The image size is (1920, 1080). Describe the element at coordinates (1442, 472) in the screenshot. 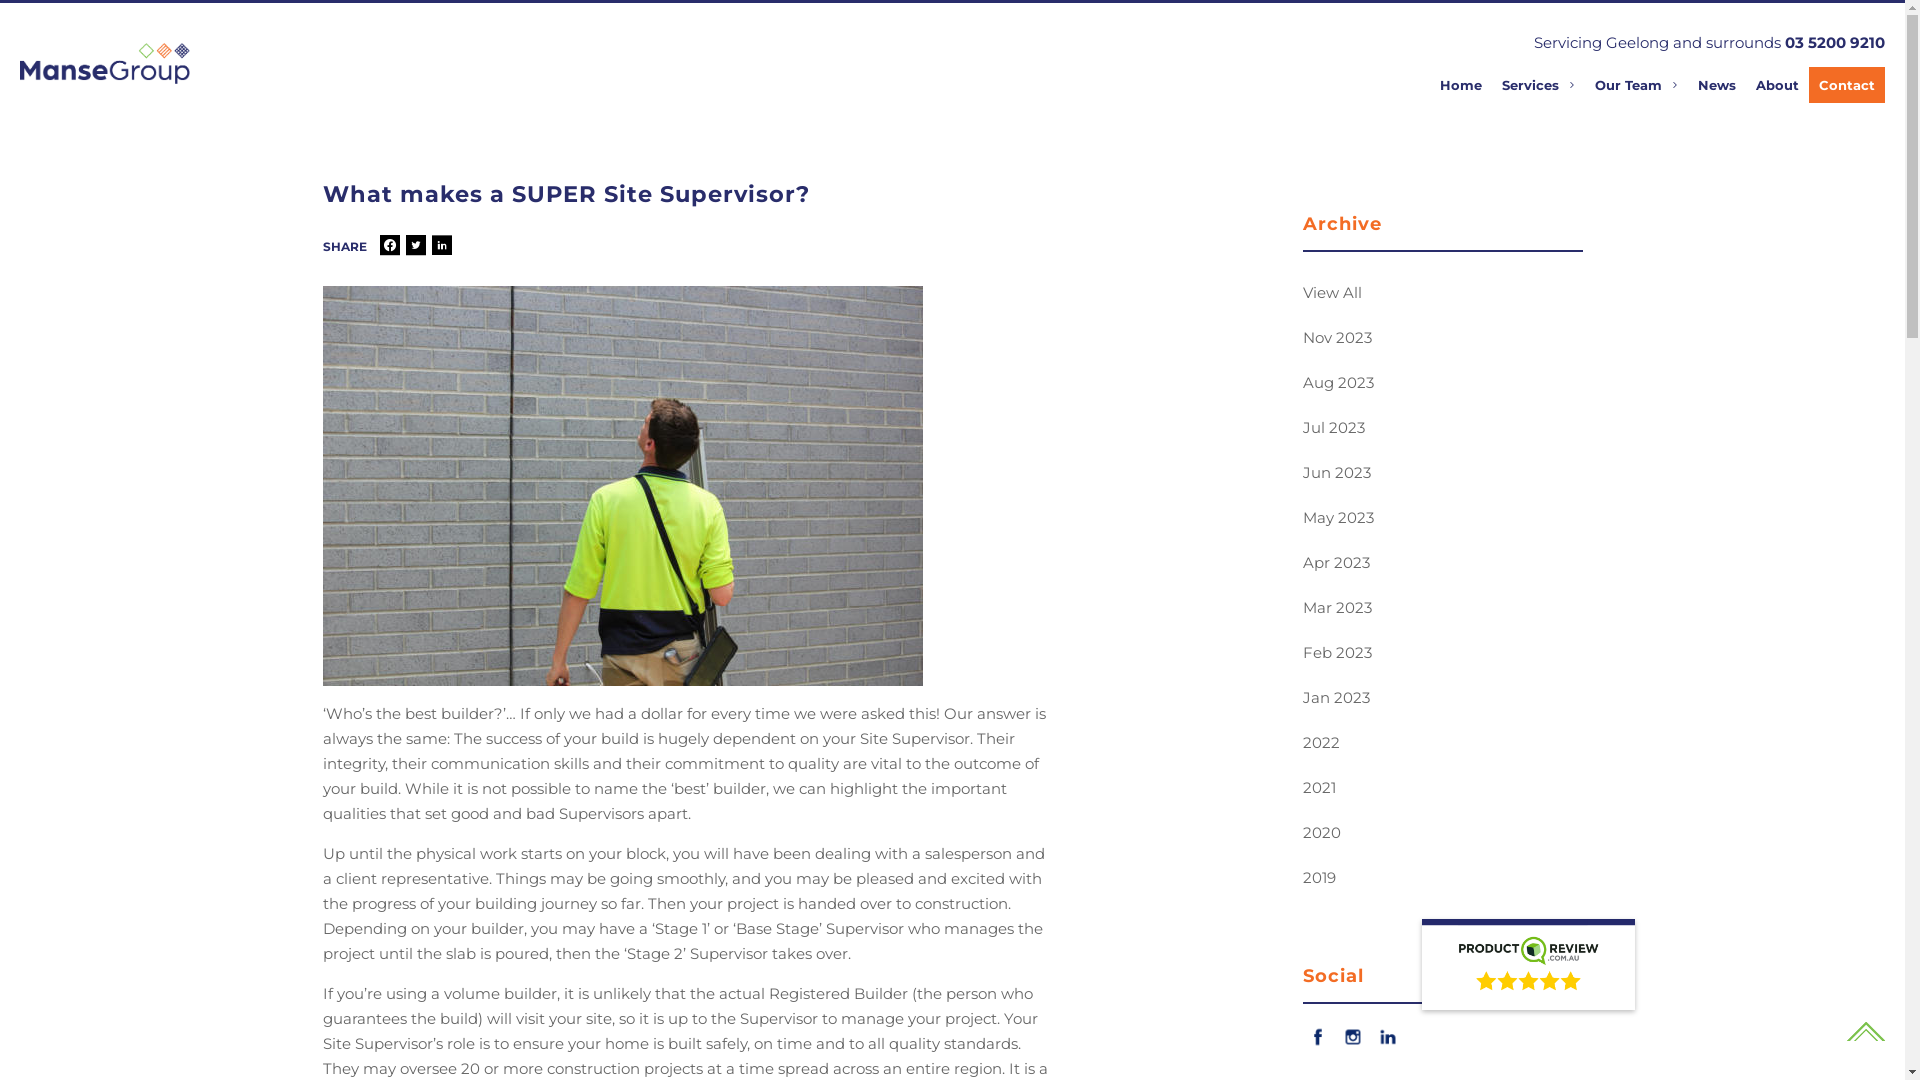

I see `Jun 2023` at that location.